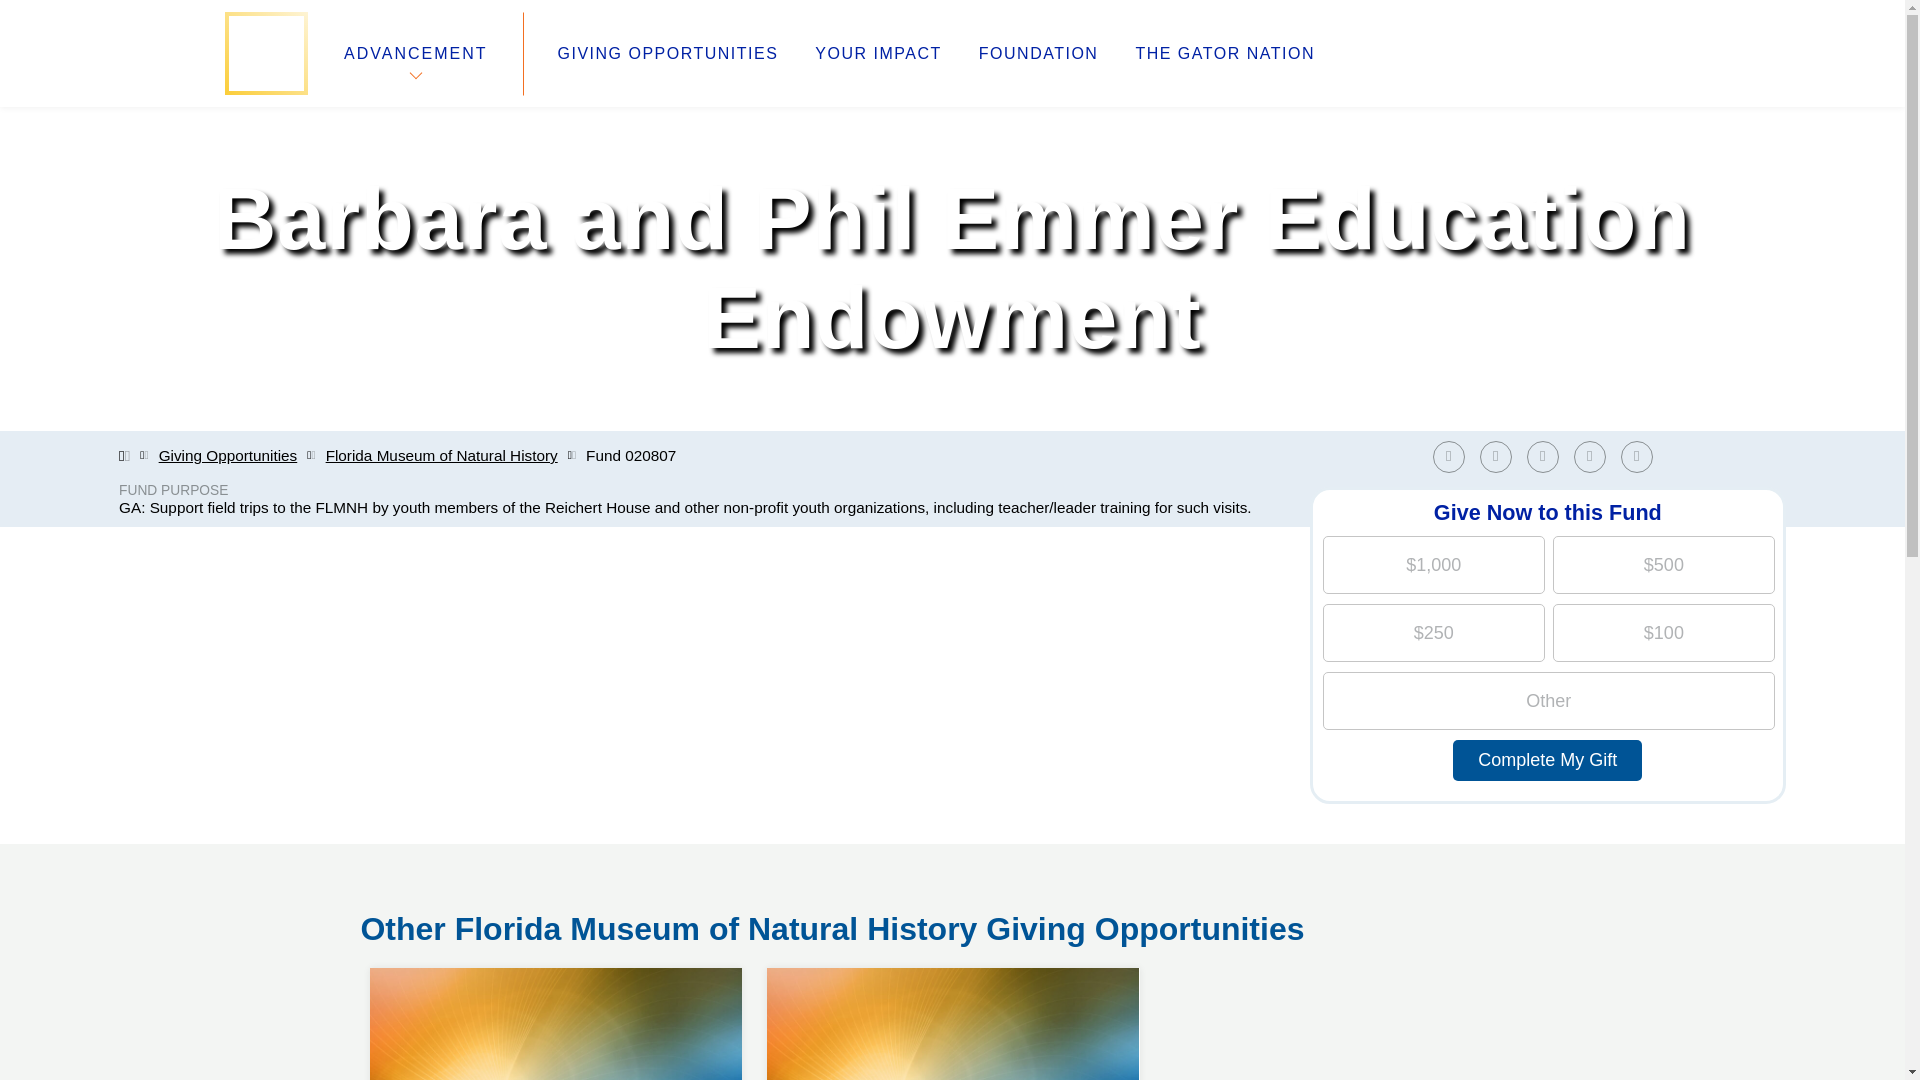 The image size is (1920, 1080). I want to click on Share on Facebook, so click(1448, 456).